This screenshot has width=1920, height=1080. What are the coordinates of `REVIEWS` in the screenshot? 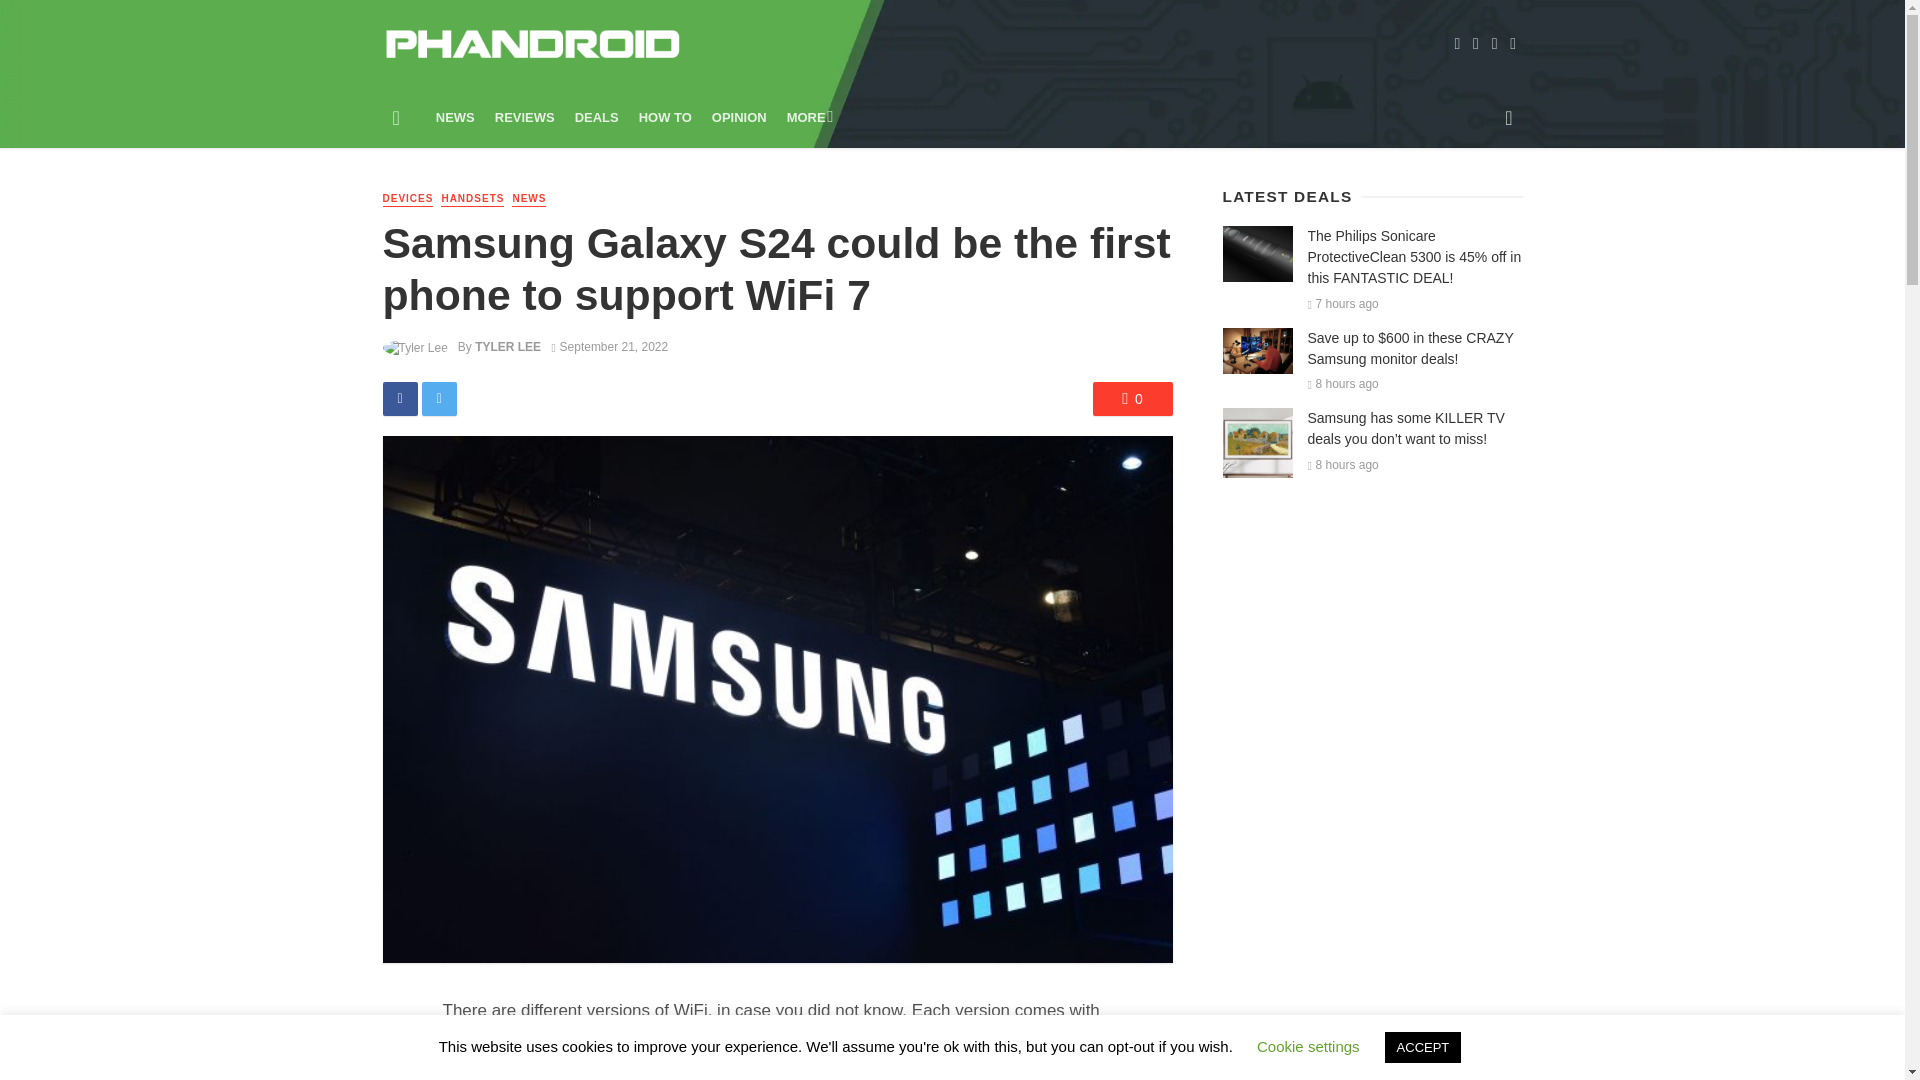 It's located at (524, 117).